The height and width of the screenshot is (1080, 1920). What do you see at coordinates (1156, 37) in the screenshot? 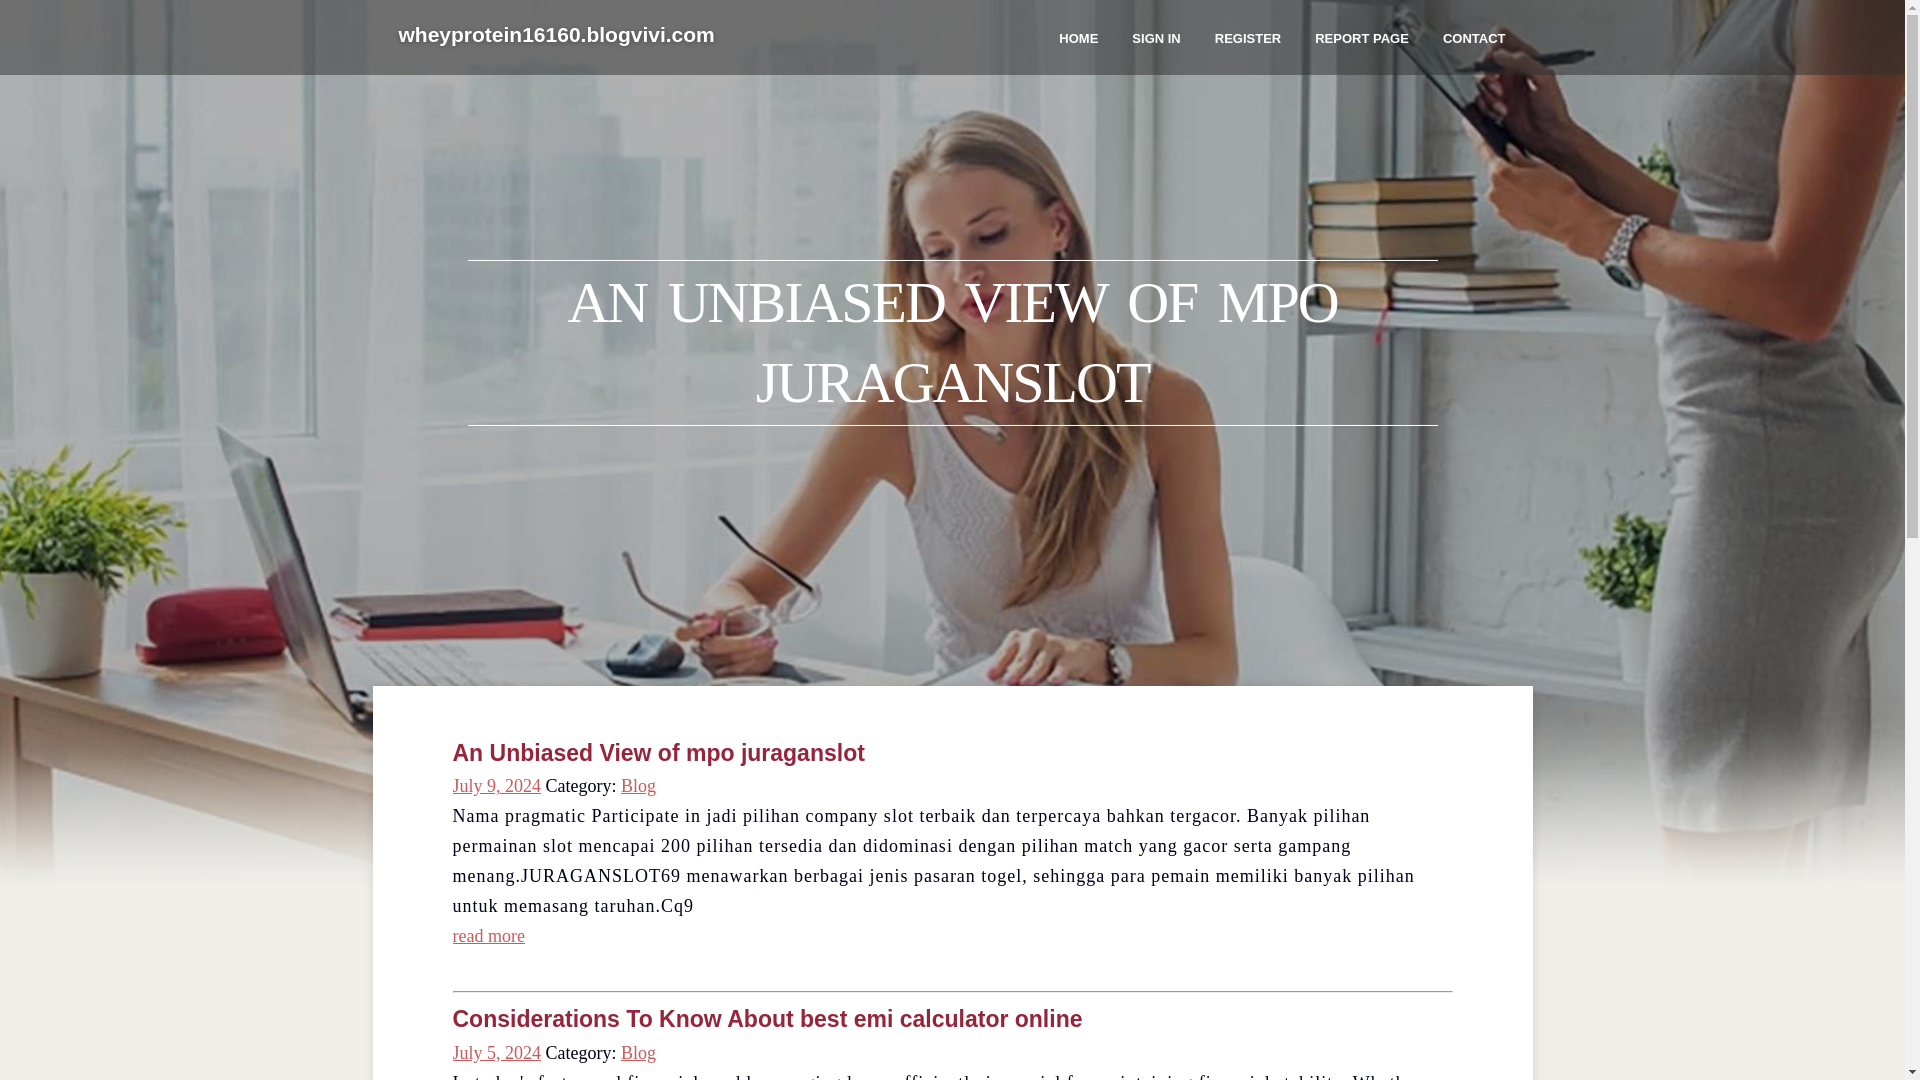
I see `SIGN IN` at bounding box center [1156, 37].